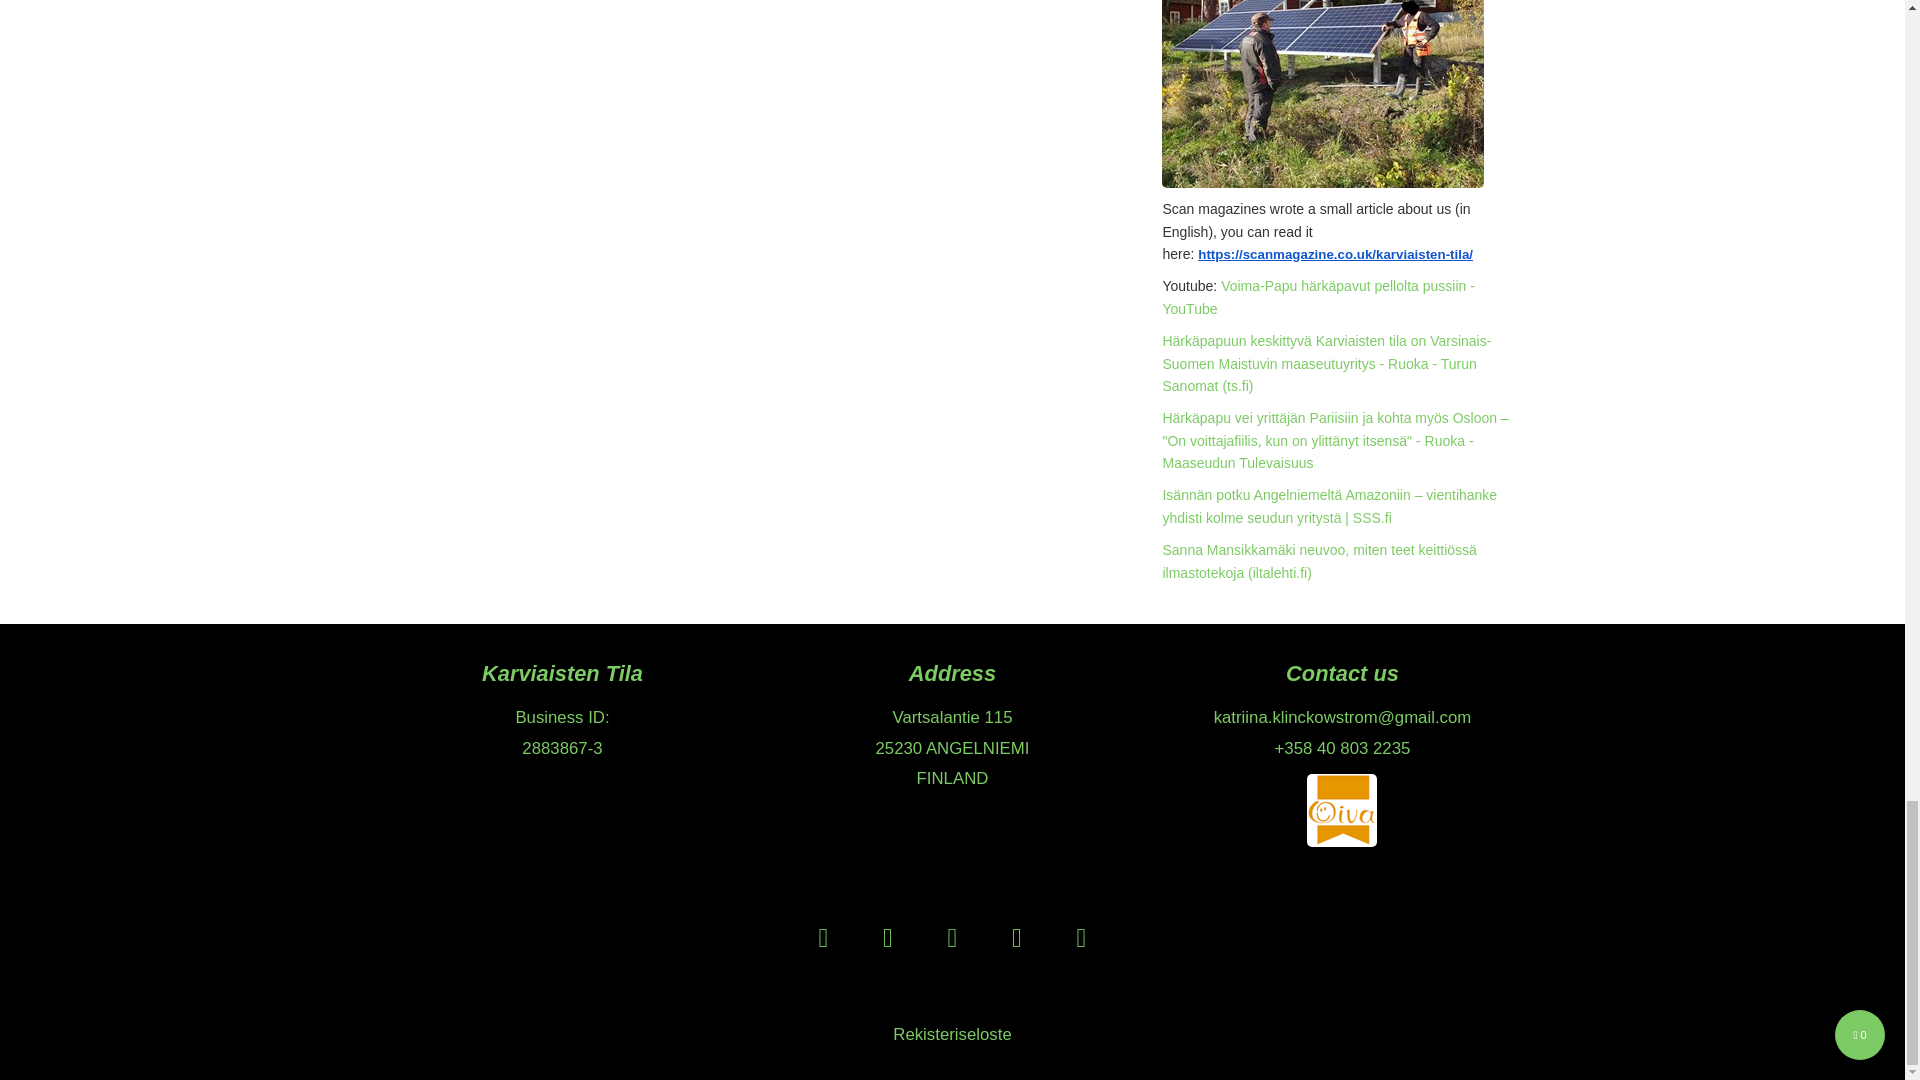  Describe the element at coordinates (952, 1034) in the screenshot. I see `Rekisteriseloste` at that location.